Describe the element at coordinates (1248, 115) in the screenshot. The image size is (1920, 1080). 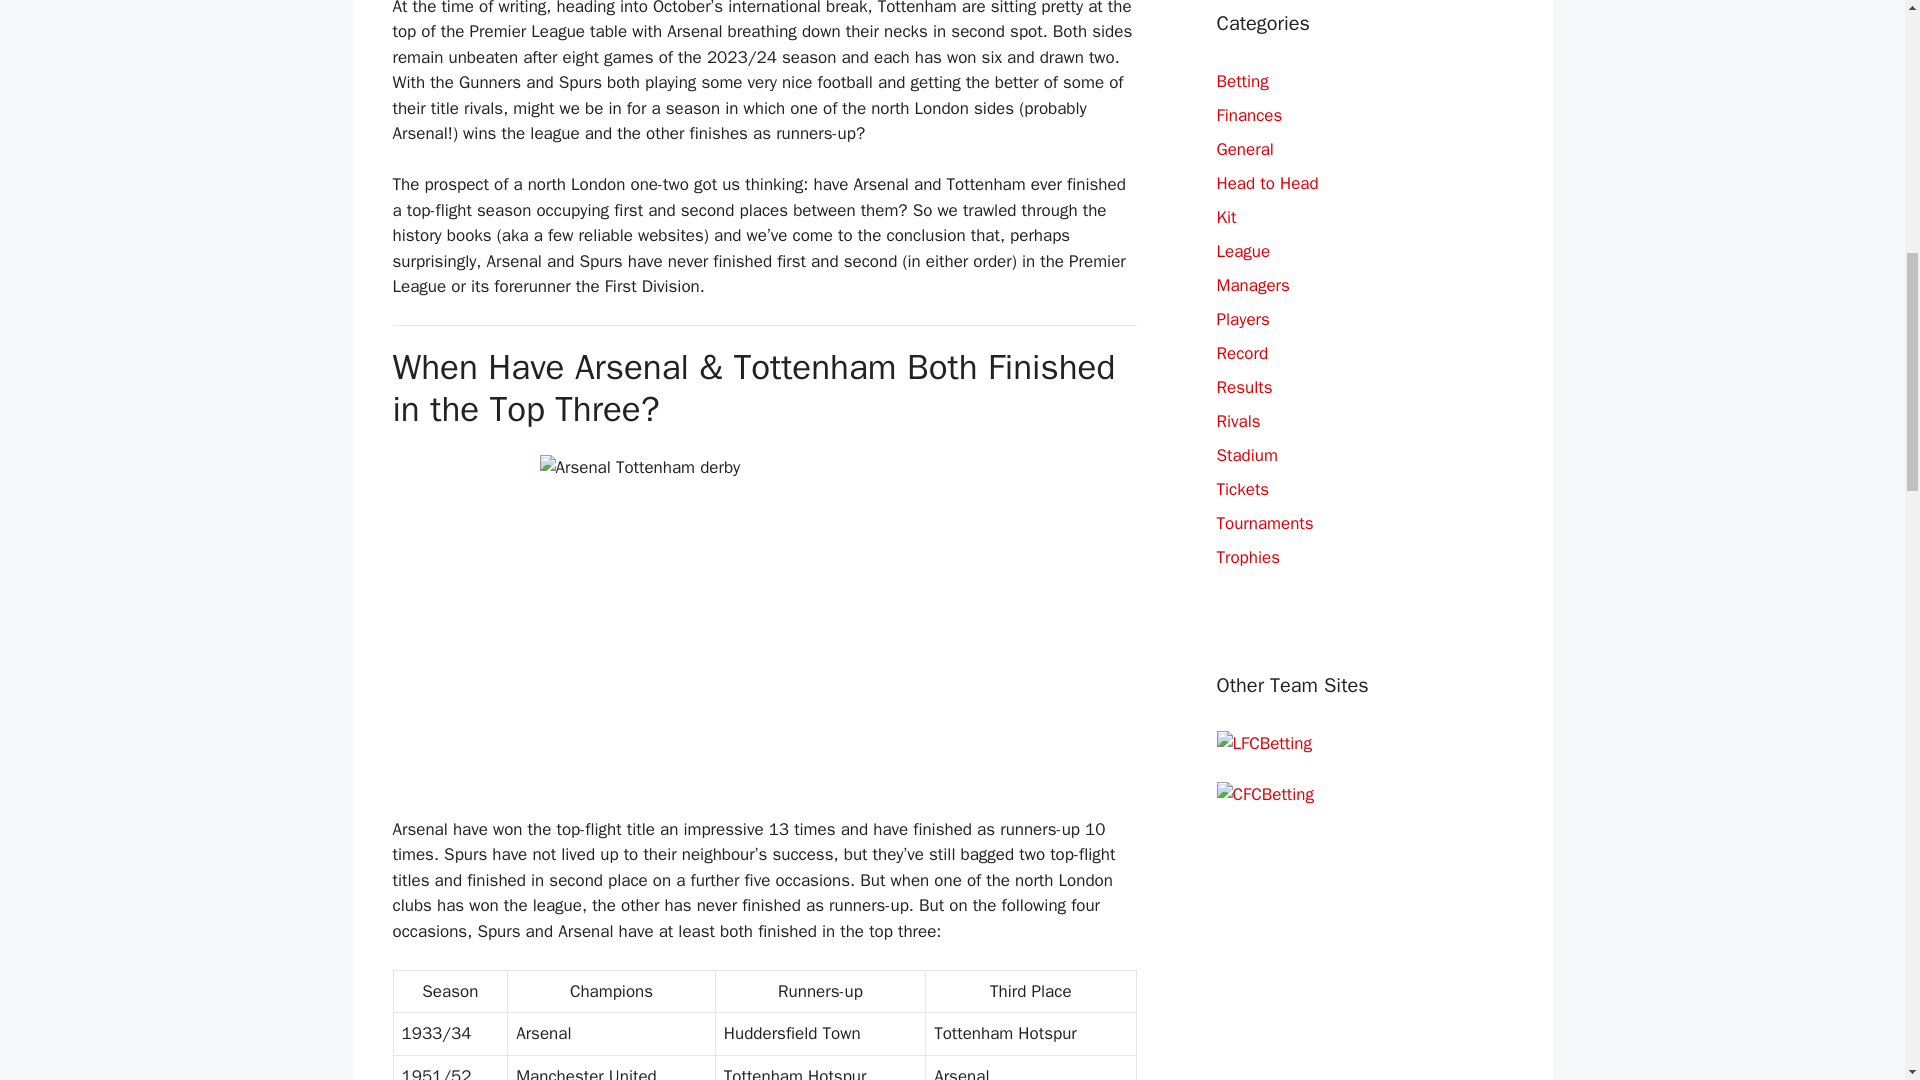
I see `Finances` at that location.